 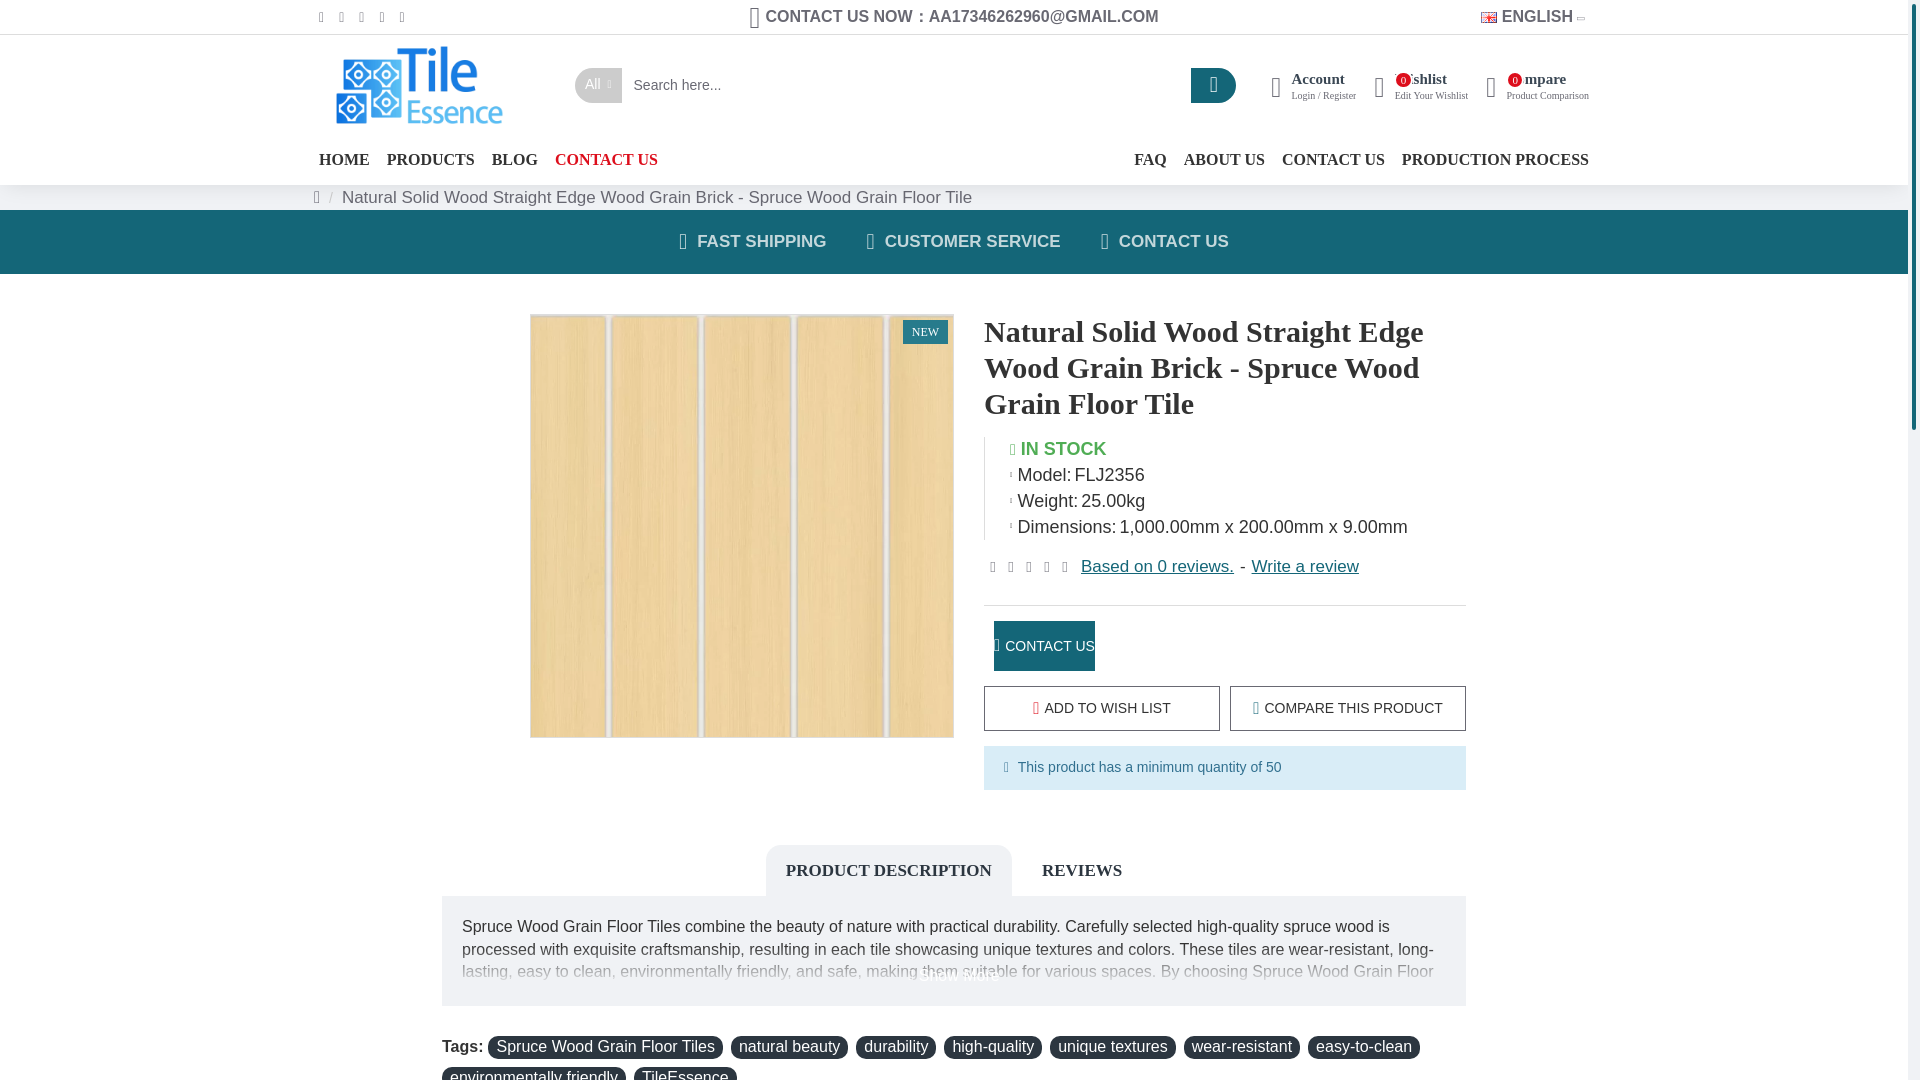 What do you see at coordinates (344, 160) in the screenshot?
I see `HOME` at bounding box center [344, 160].